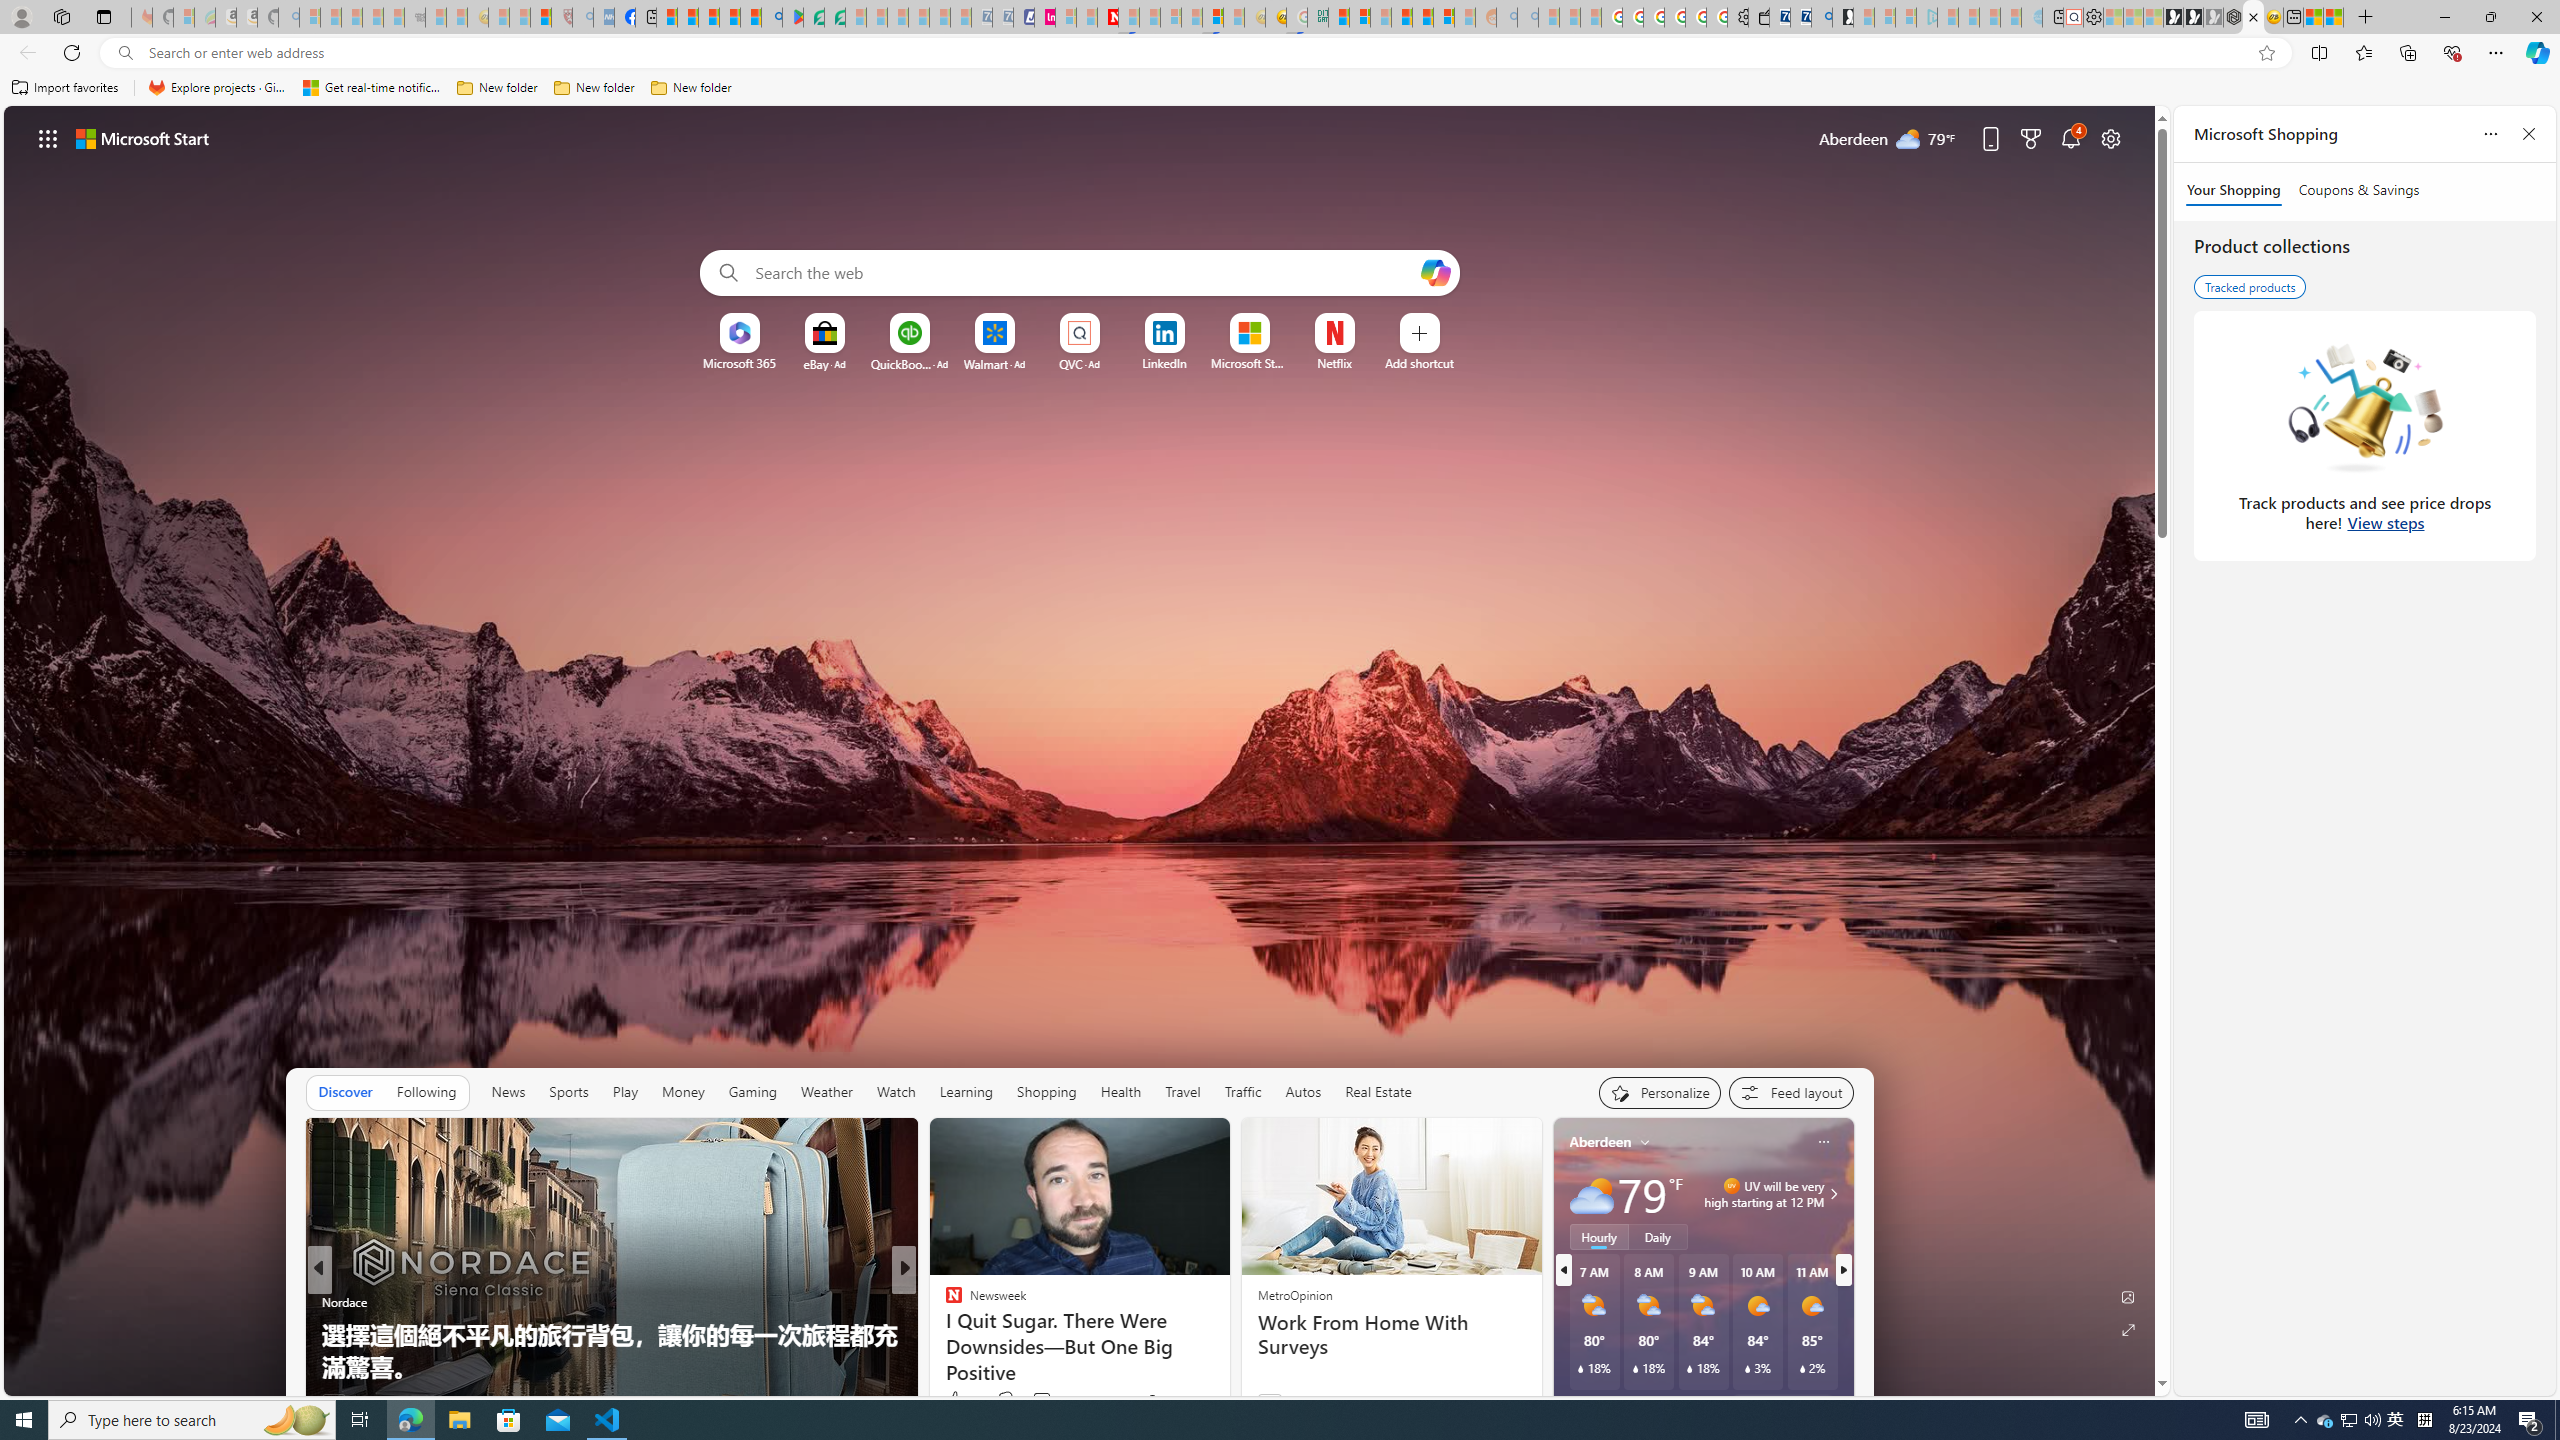  What do you see at coordinates (792, 17) in the screenshot?
I see `Bluey: Let's Play! - Apps on Google Play` at bounding box center [792, 17].